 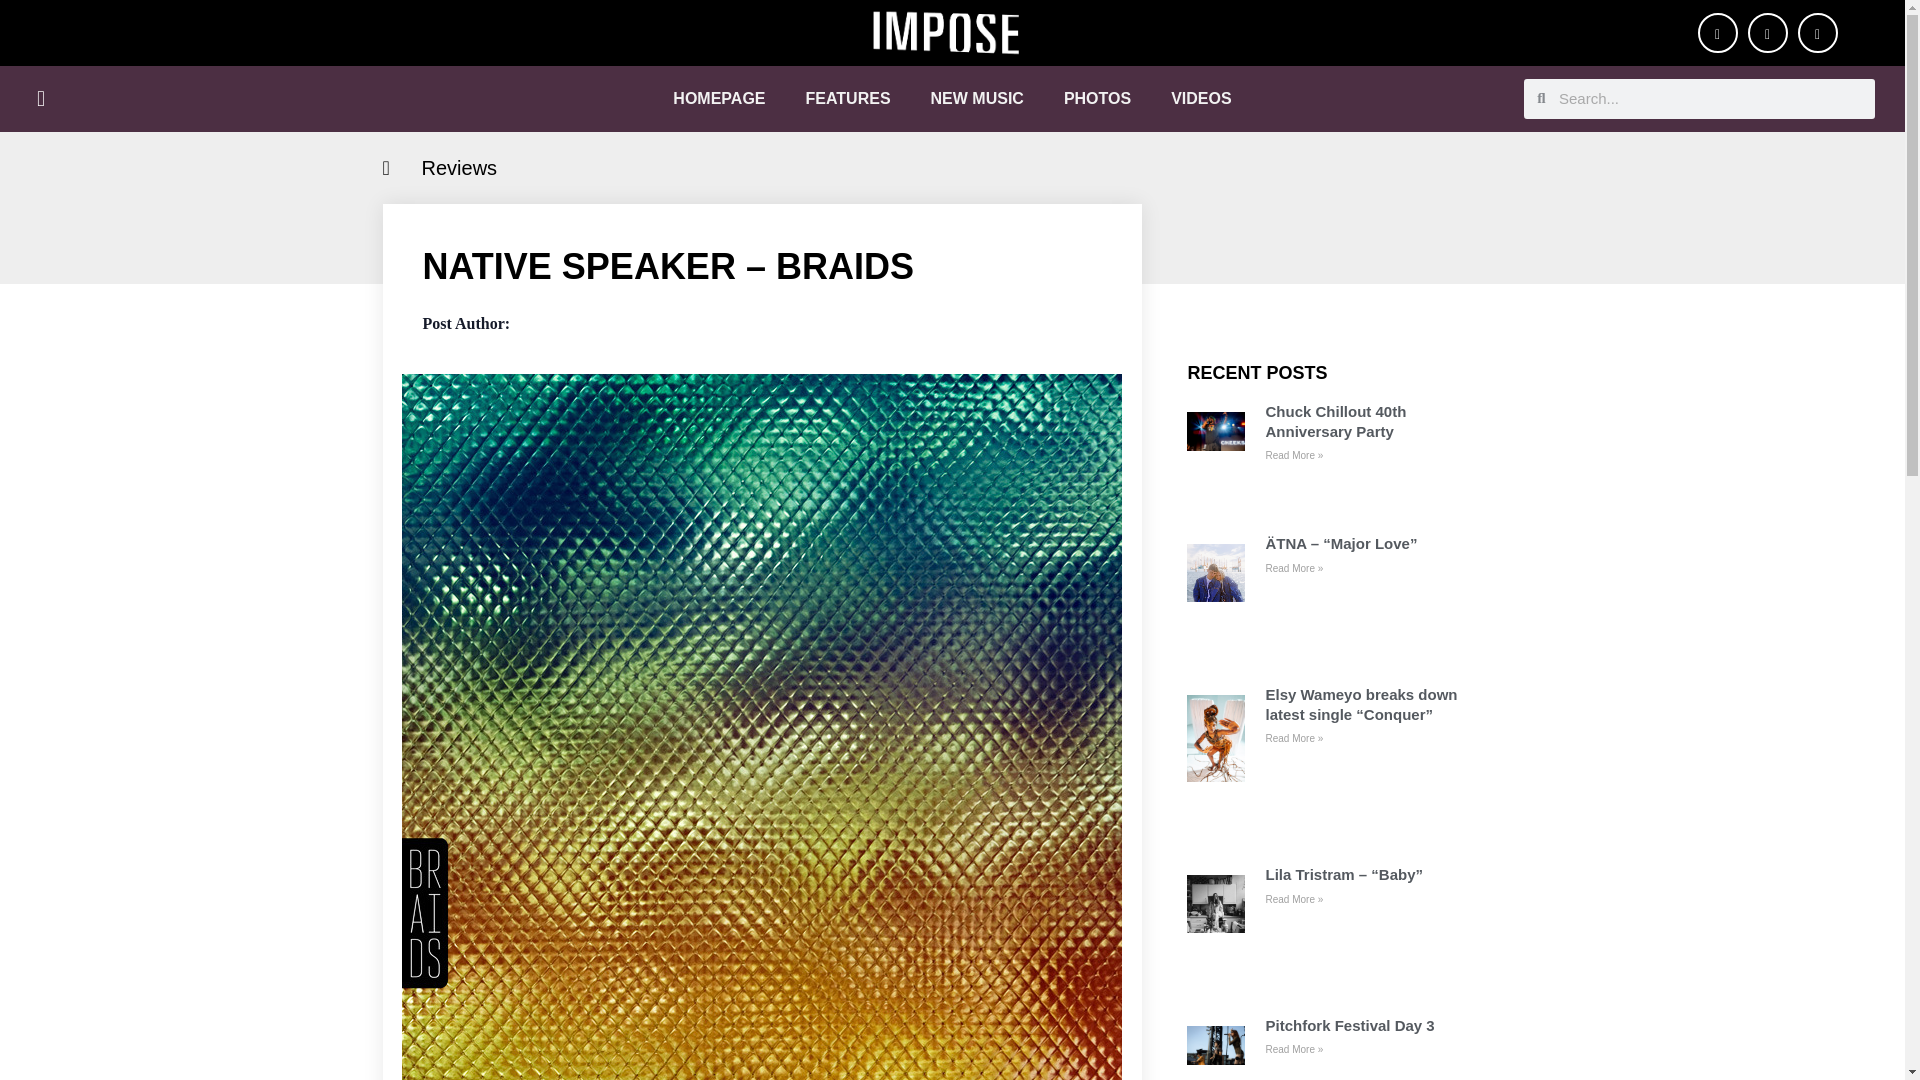 I want to click on Chuck Chillout 40th Anniversary Party, so click(x=1370, y=420).